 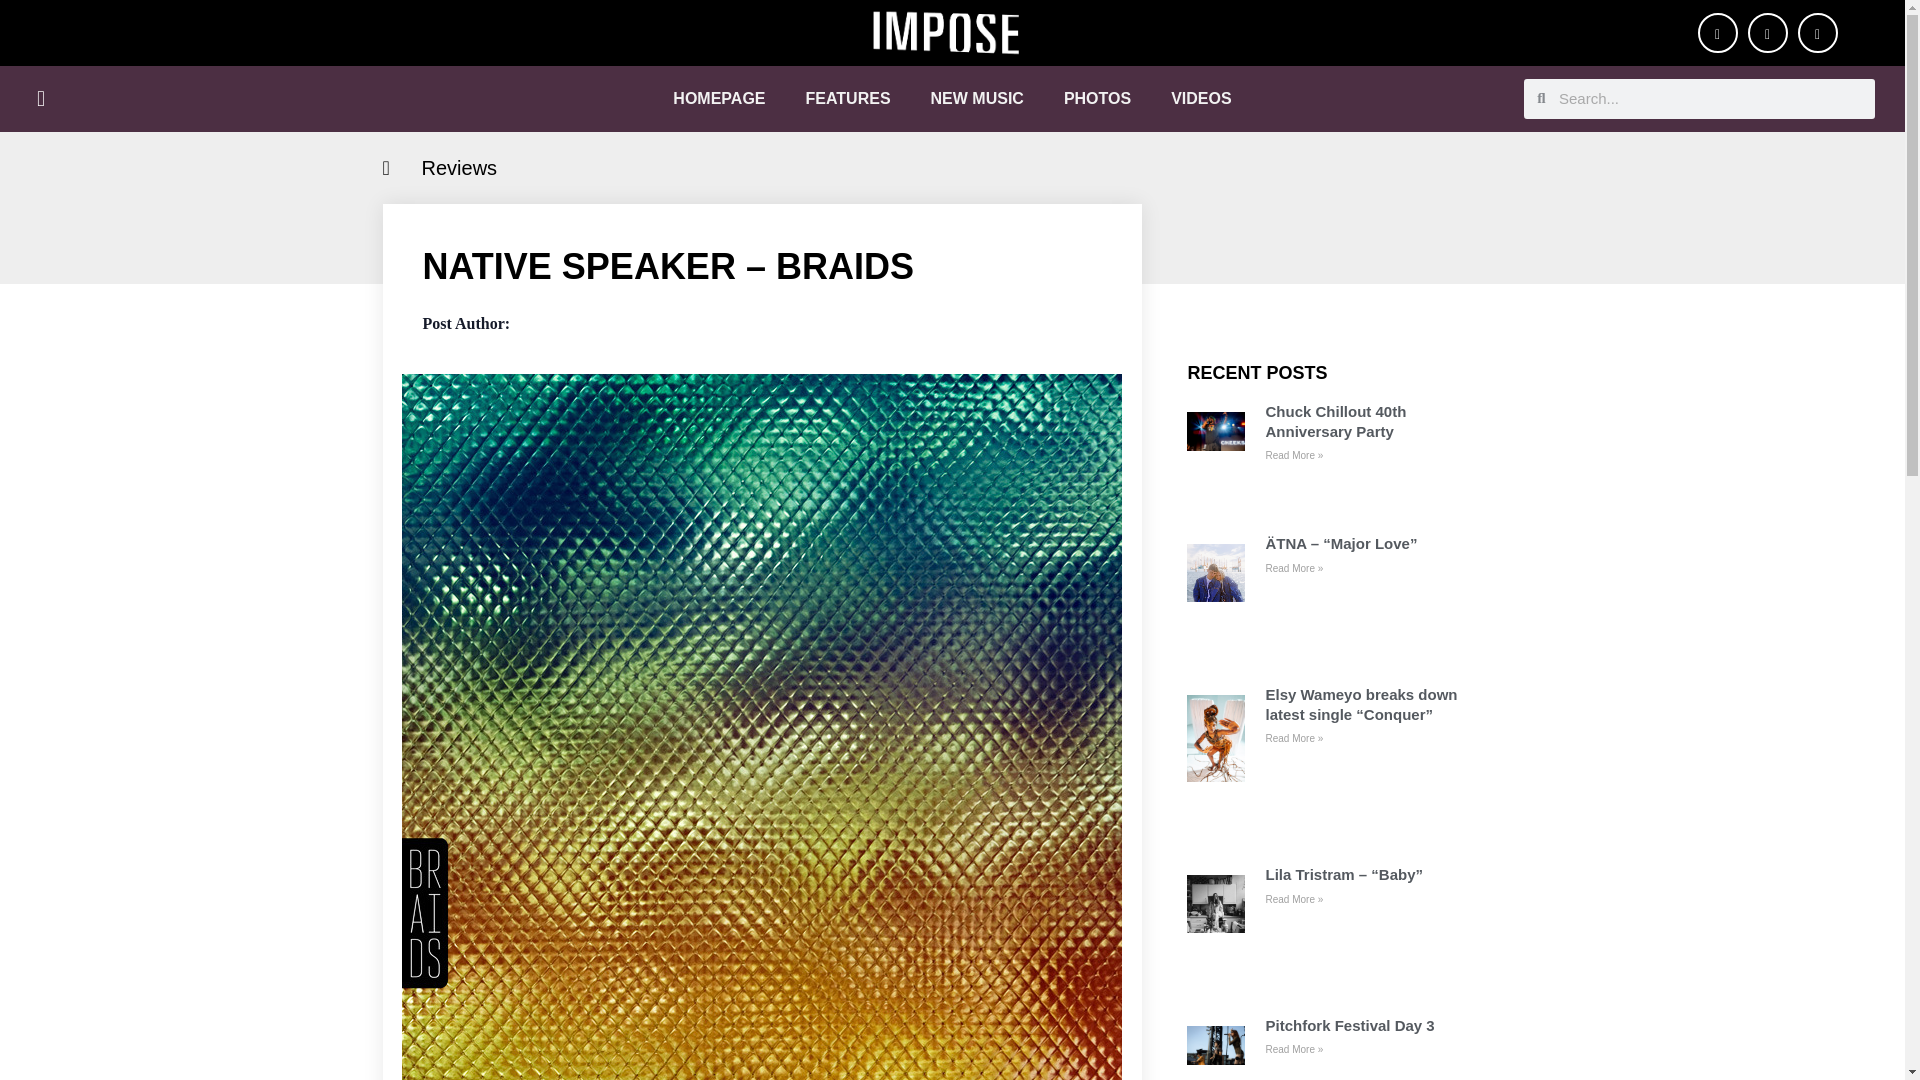 I want to click on Chuck Chillout 40th Anniversary Party, so click(x=1370, y=420).